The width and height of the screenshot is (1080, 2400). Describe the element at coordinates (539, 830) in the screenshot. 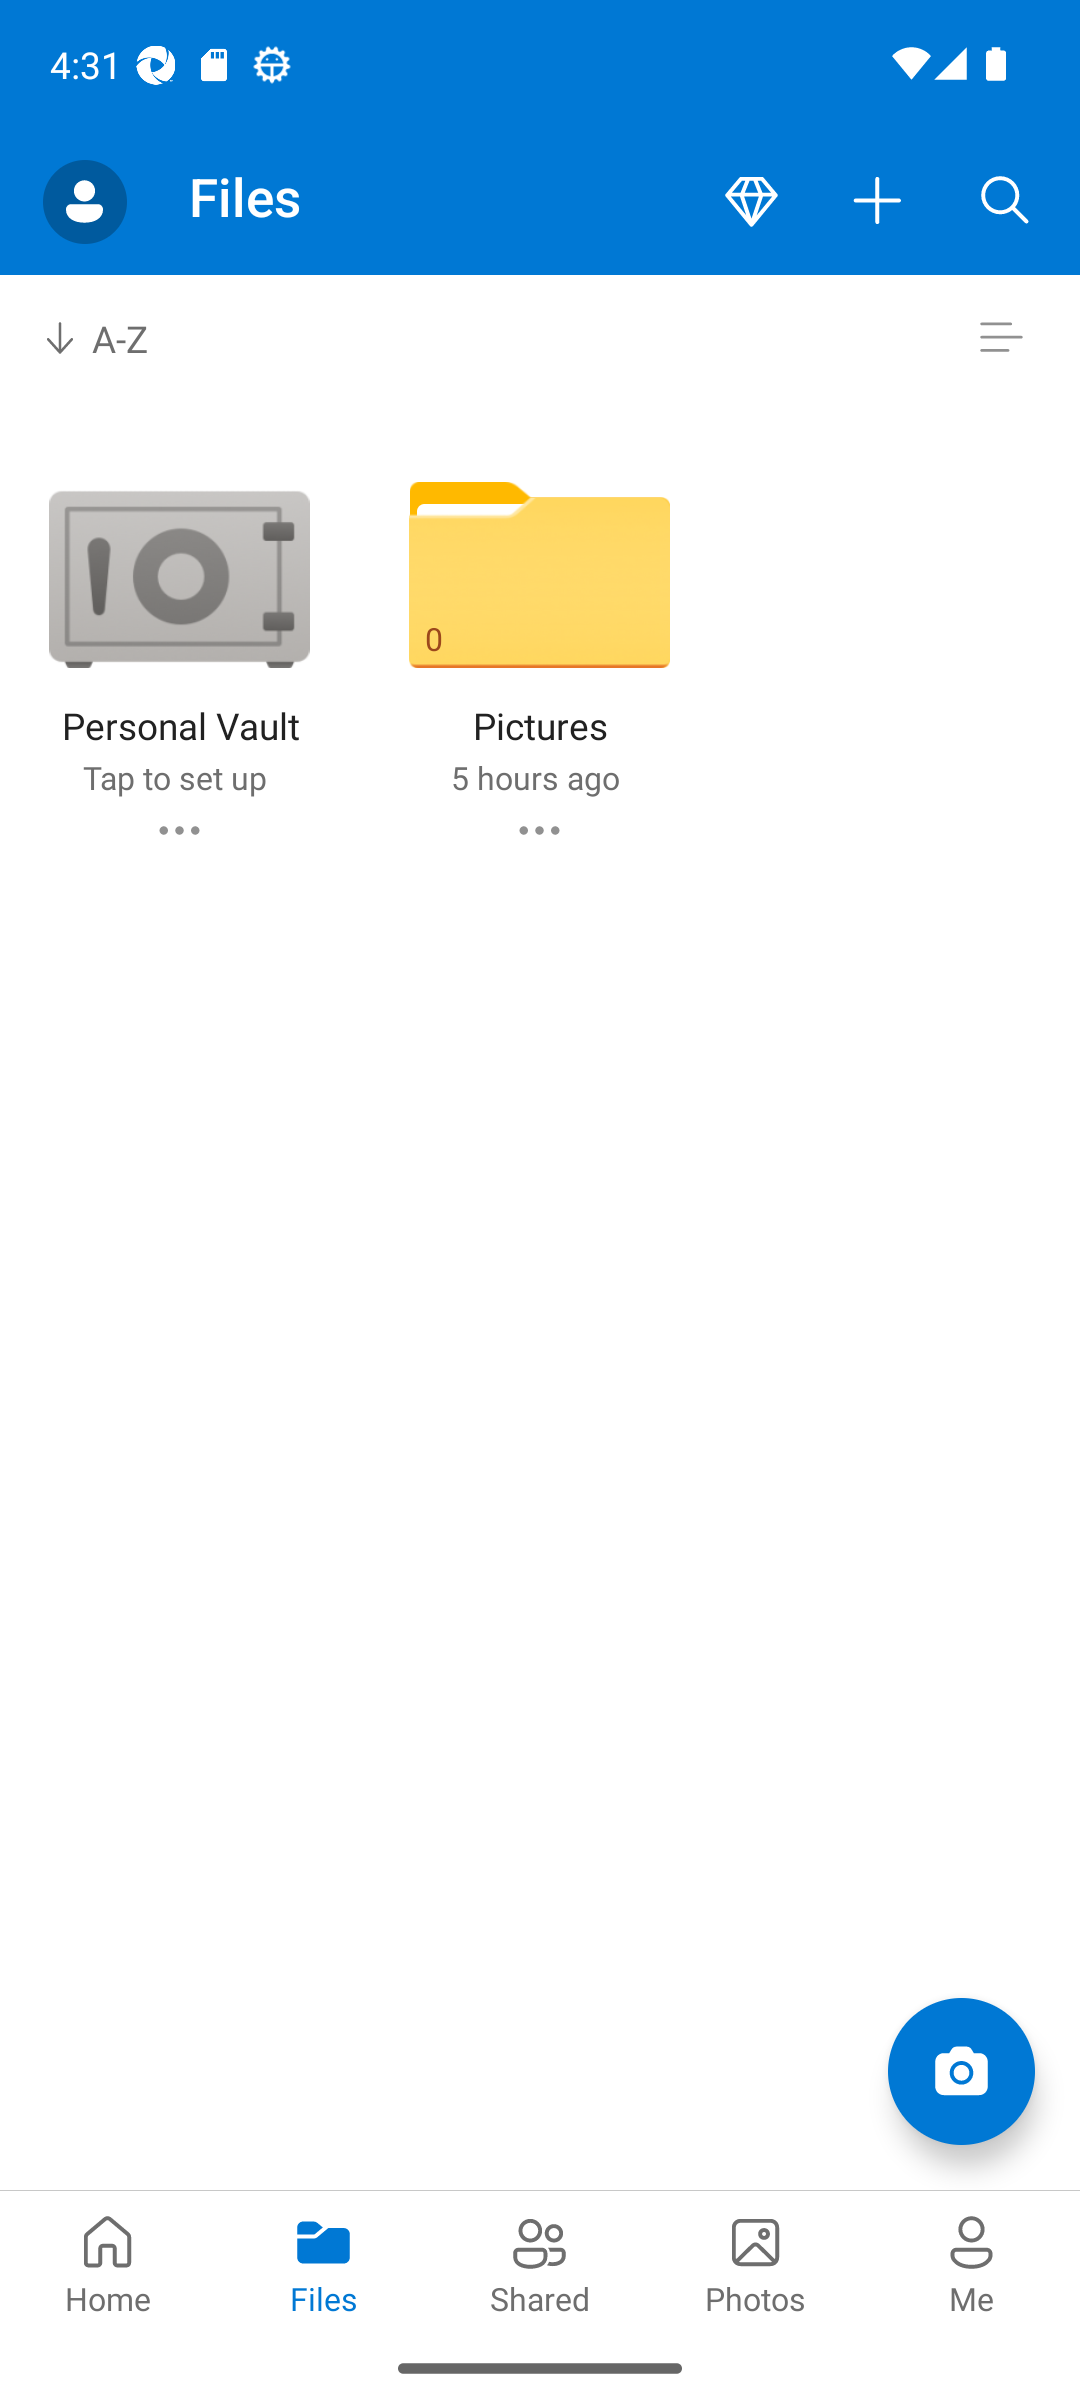

I see `Pictures commands` at that location.